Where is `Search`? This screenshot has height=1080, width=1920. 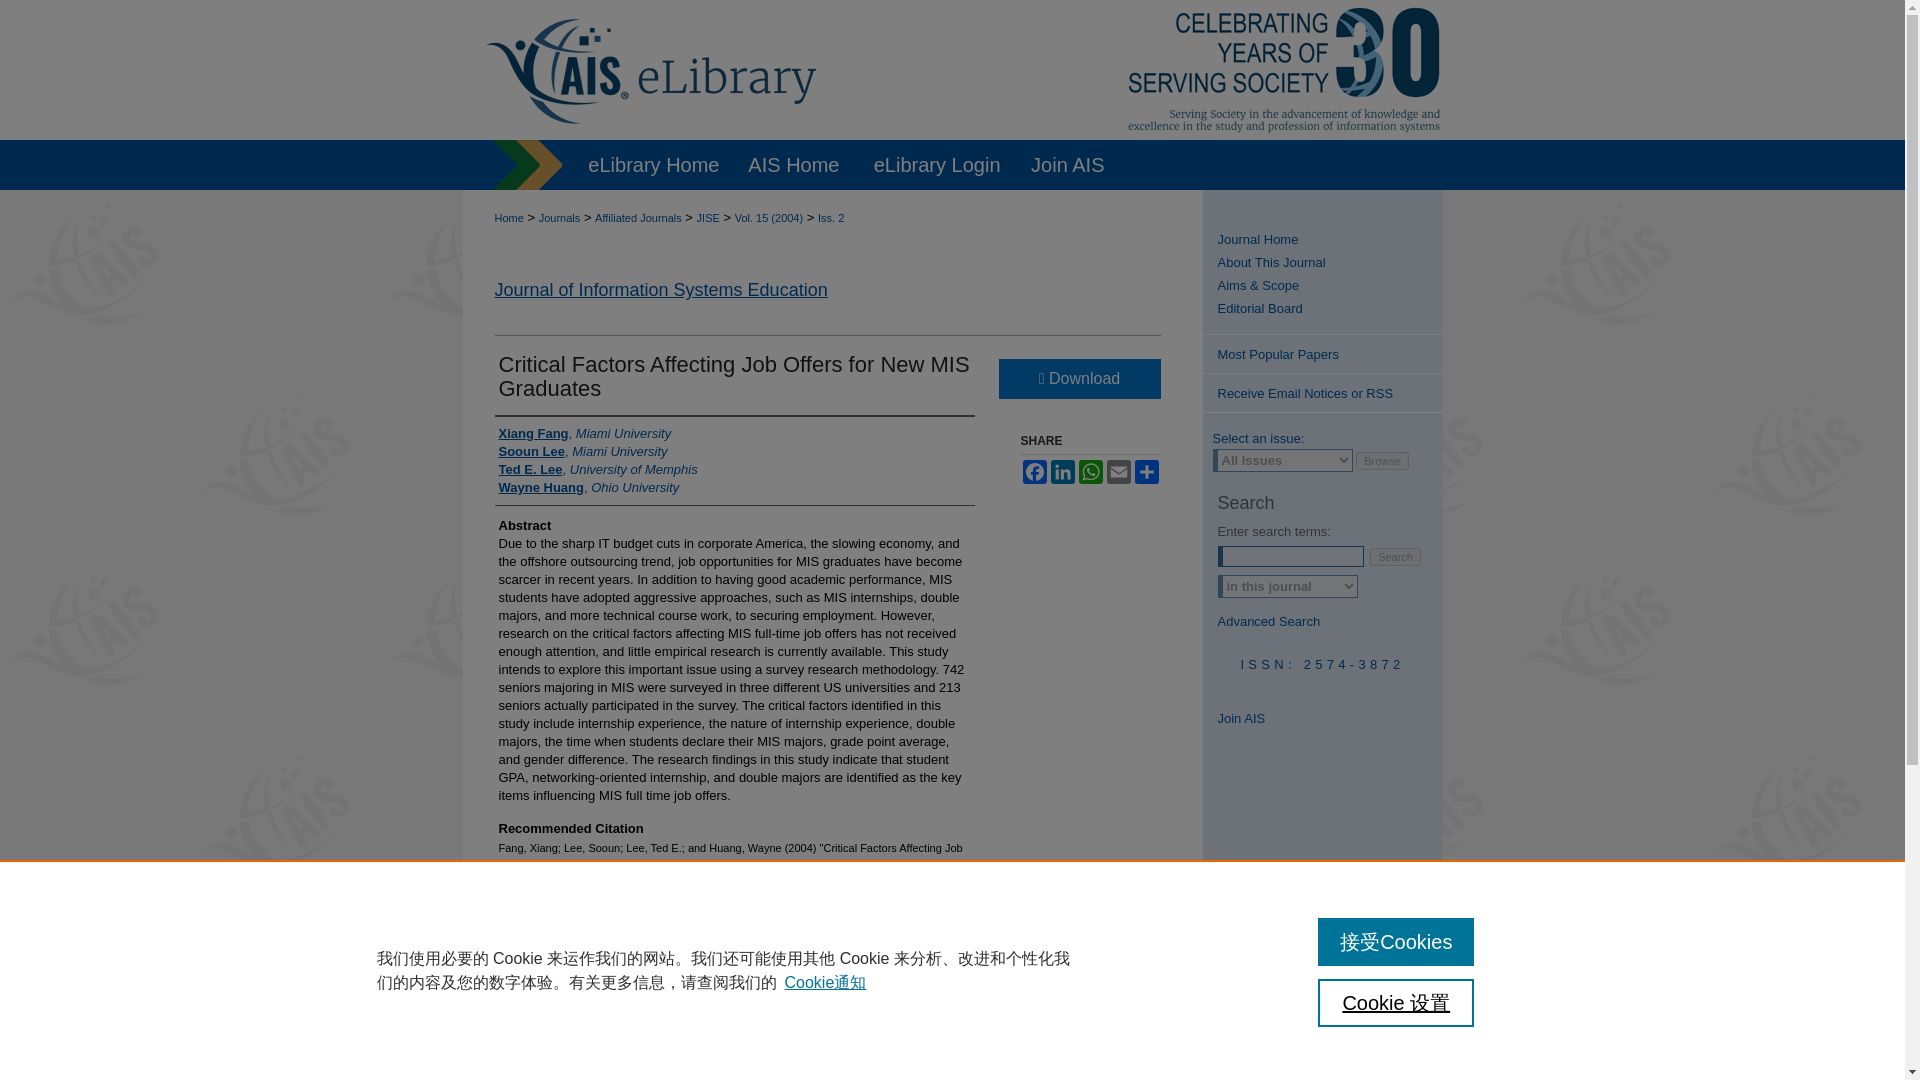 Search is located at coordinates (1395, 556).